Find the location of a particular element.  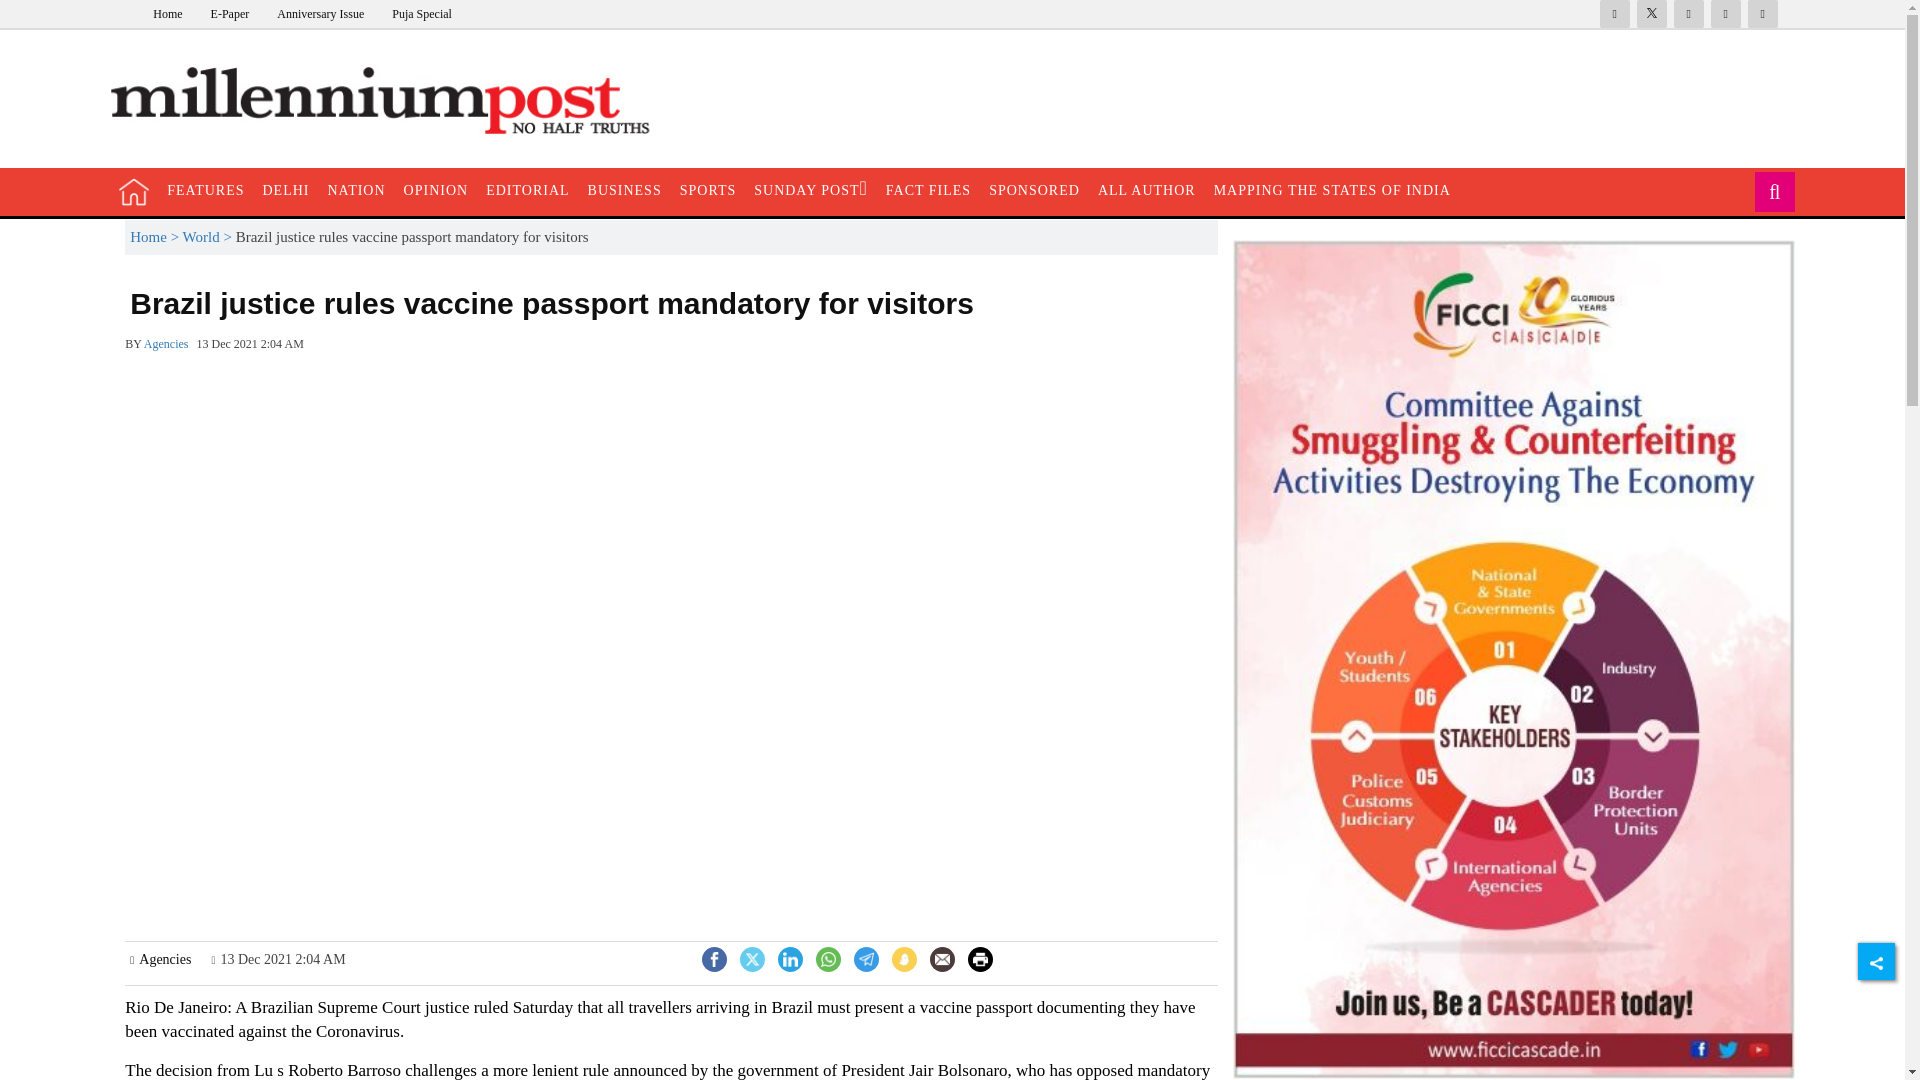

EDITORIAL is located at coordinates (526, 190).